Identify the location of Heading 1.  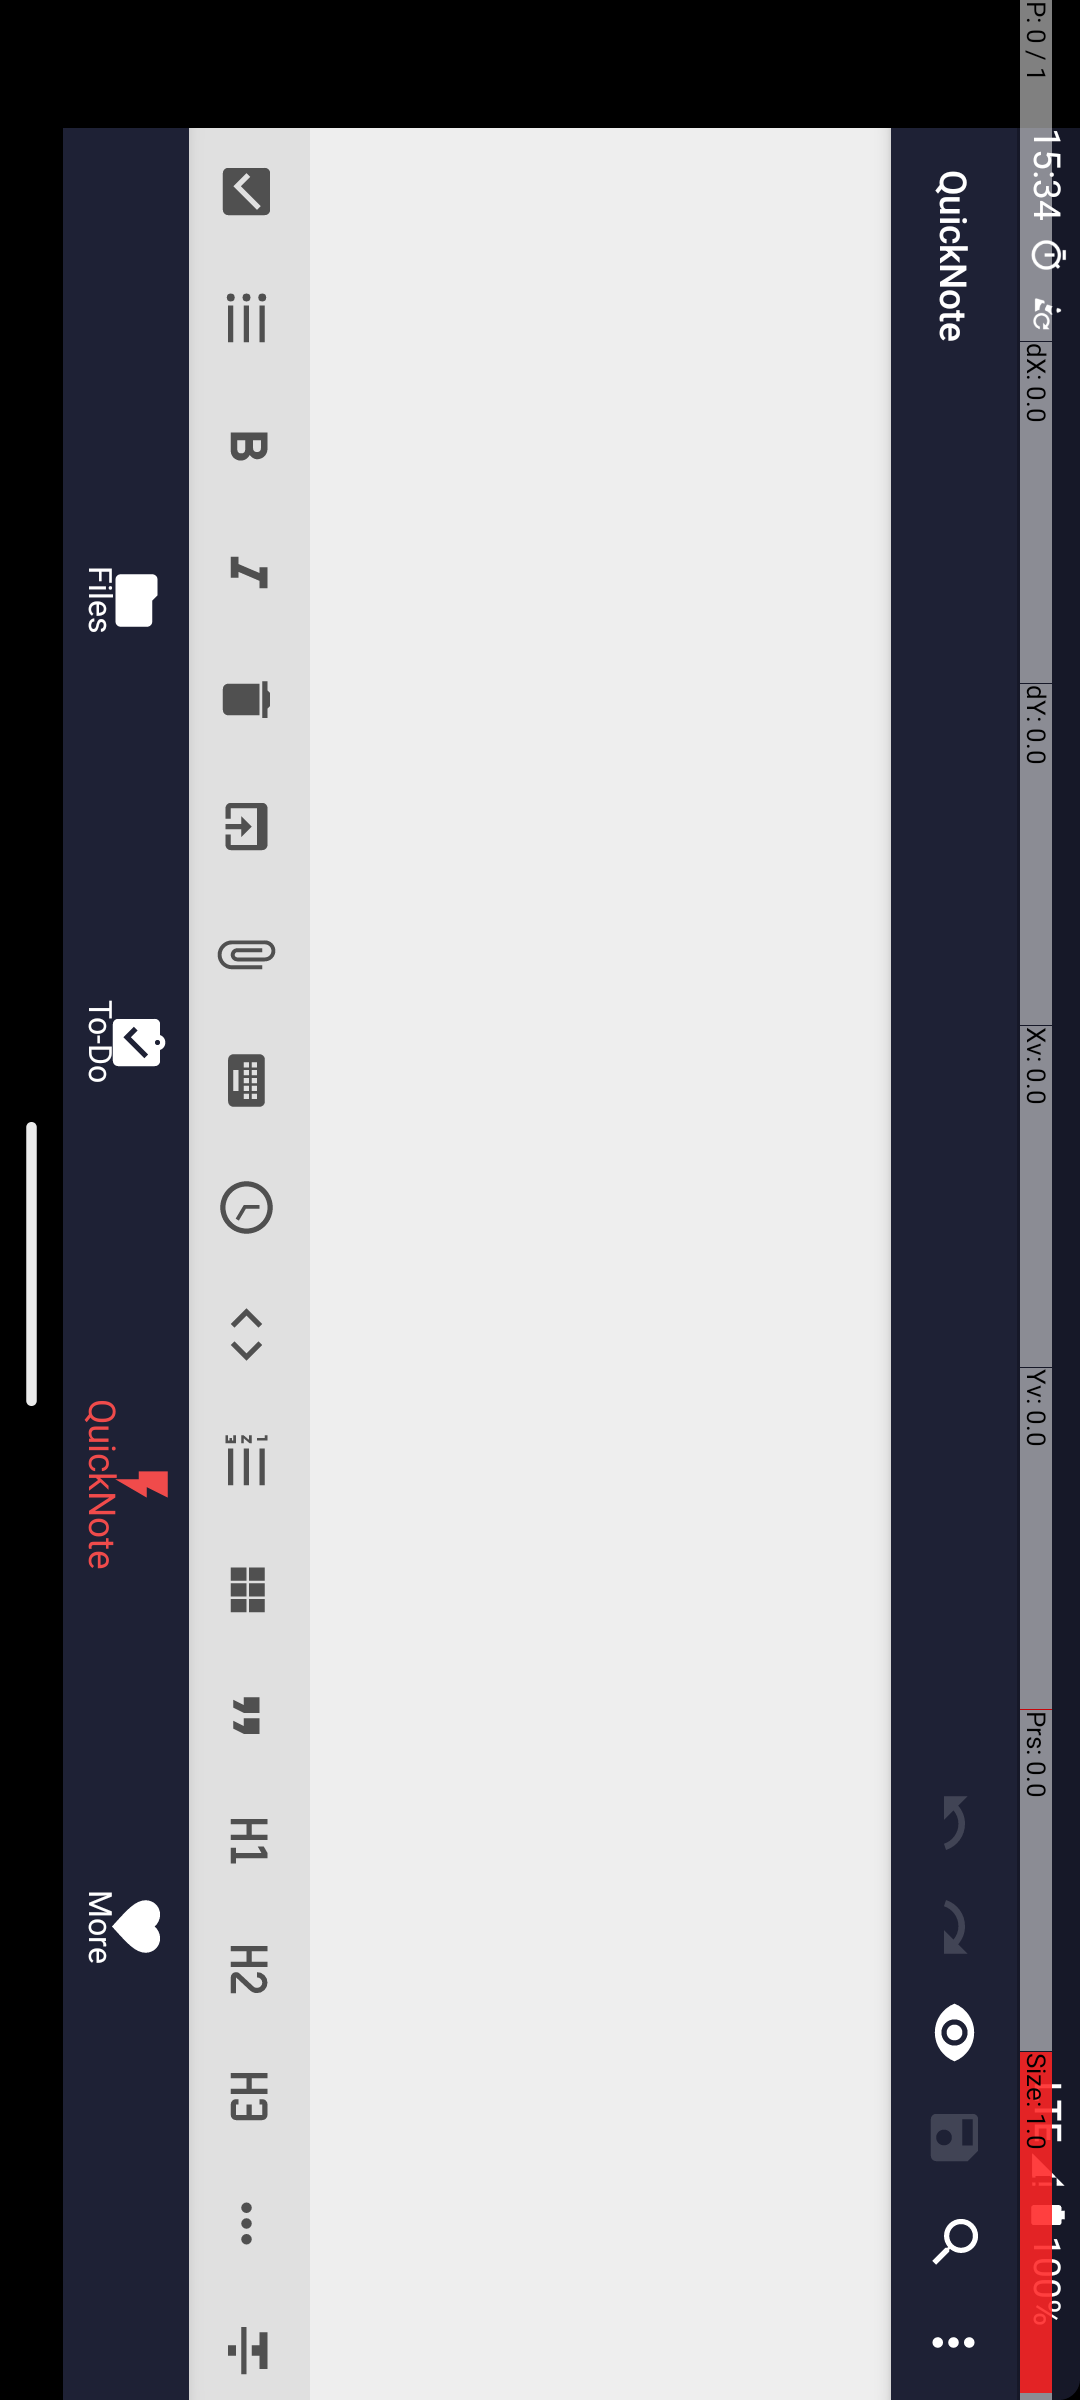
(1842, 834).